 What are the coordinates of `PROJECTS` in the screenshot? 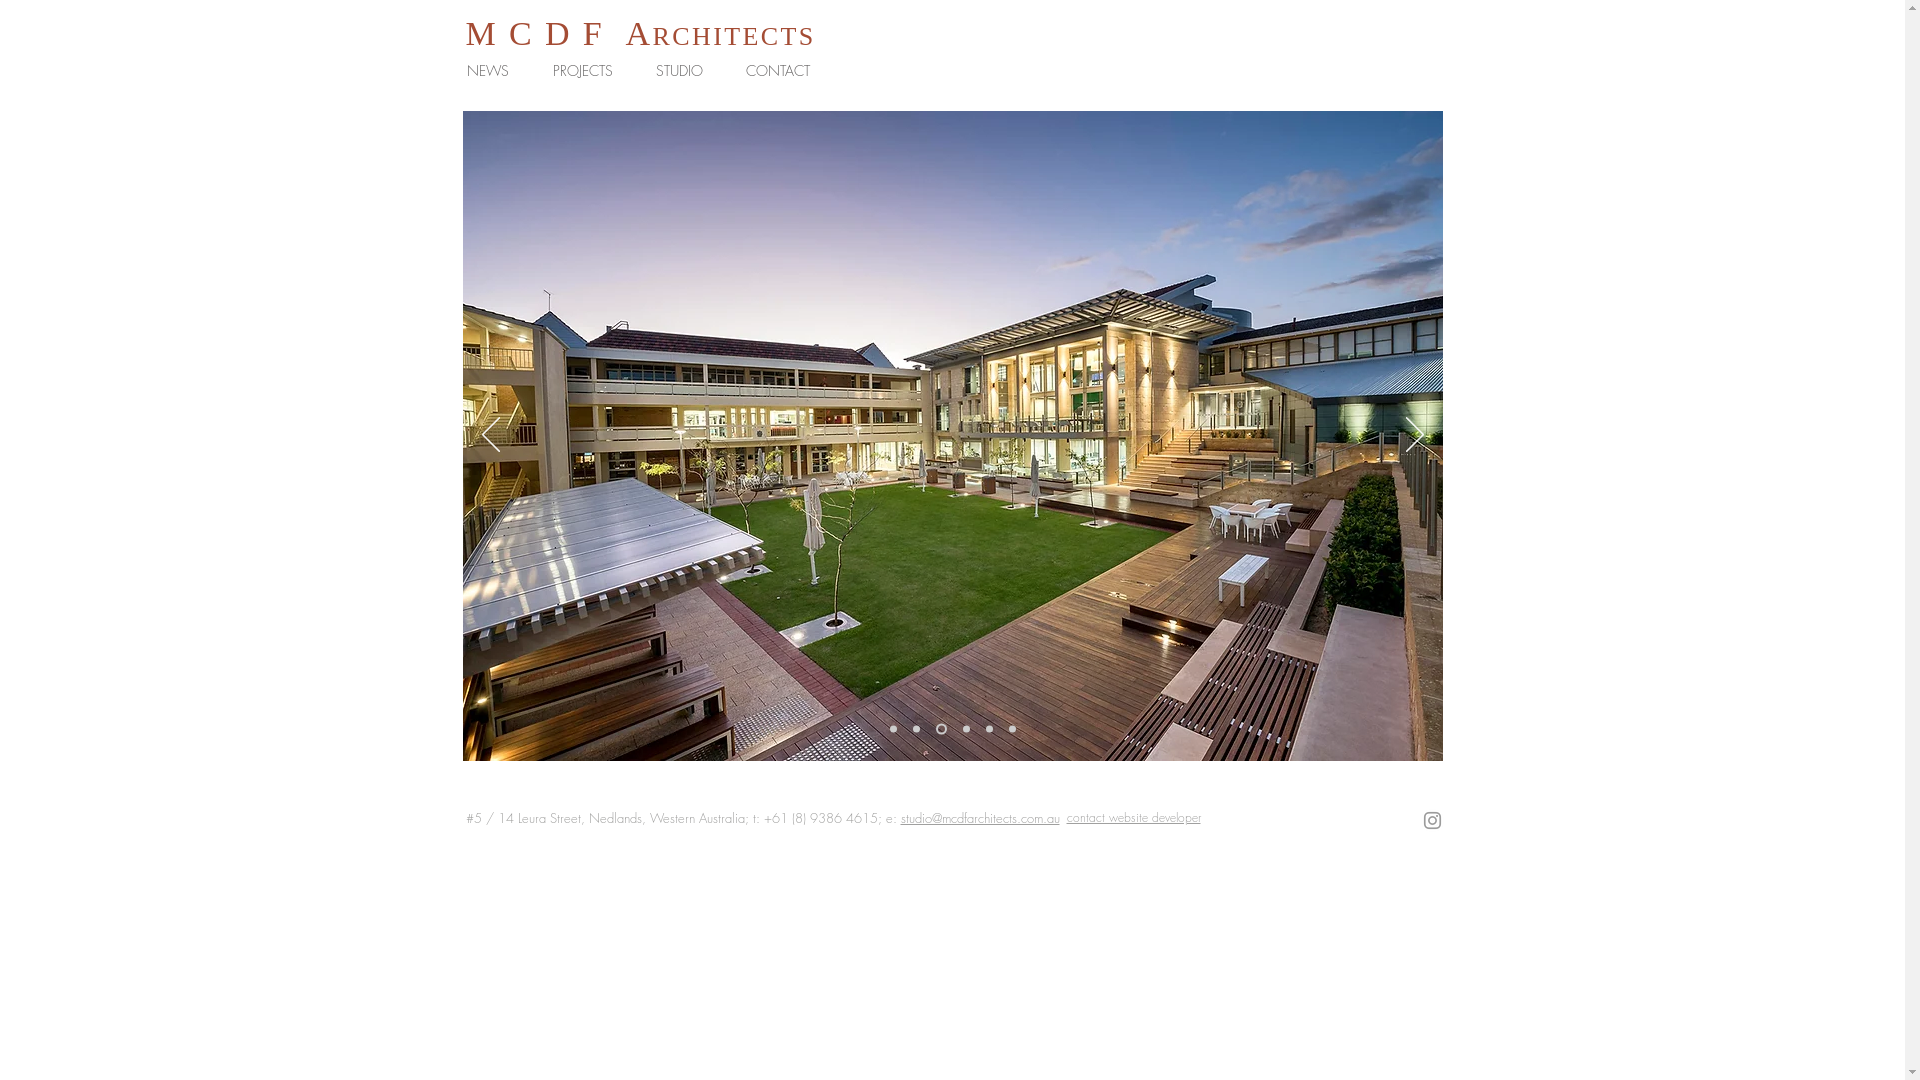 It's located at (590, 71).